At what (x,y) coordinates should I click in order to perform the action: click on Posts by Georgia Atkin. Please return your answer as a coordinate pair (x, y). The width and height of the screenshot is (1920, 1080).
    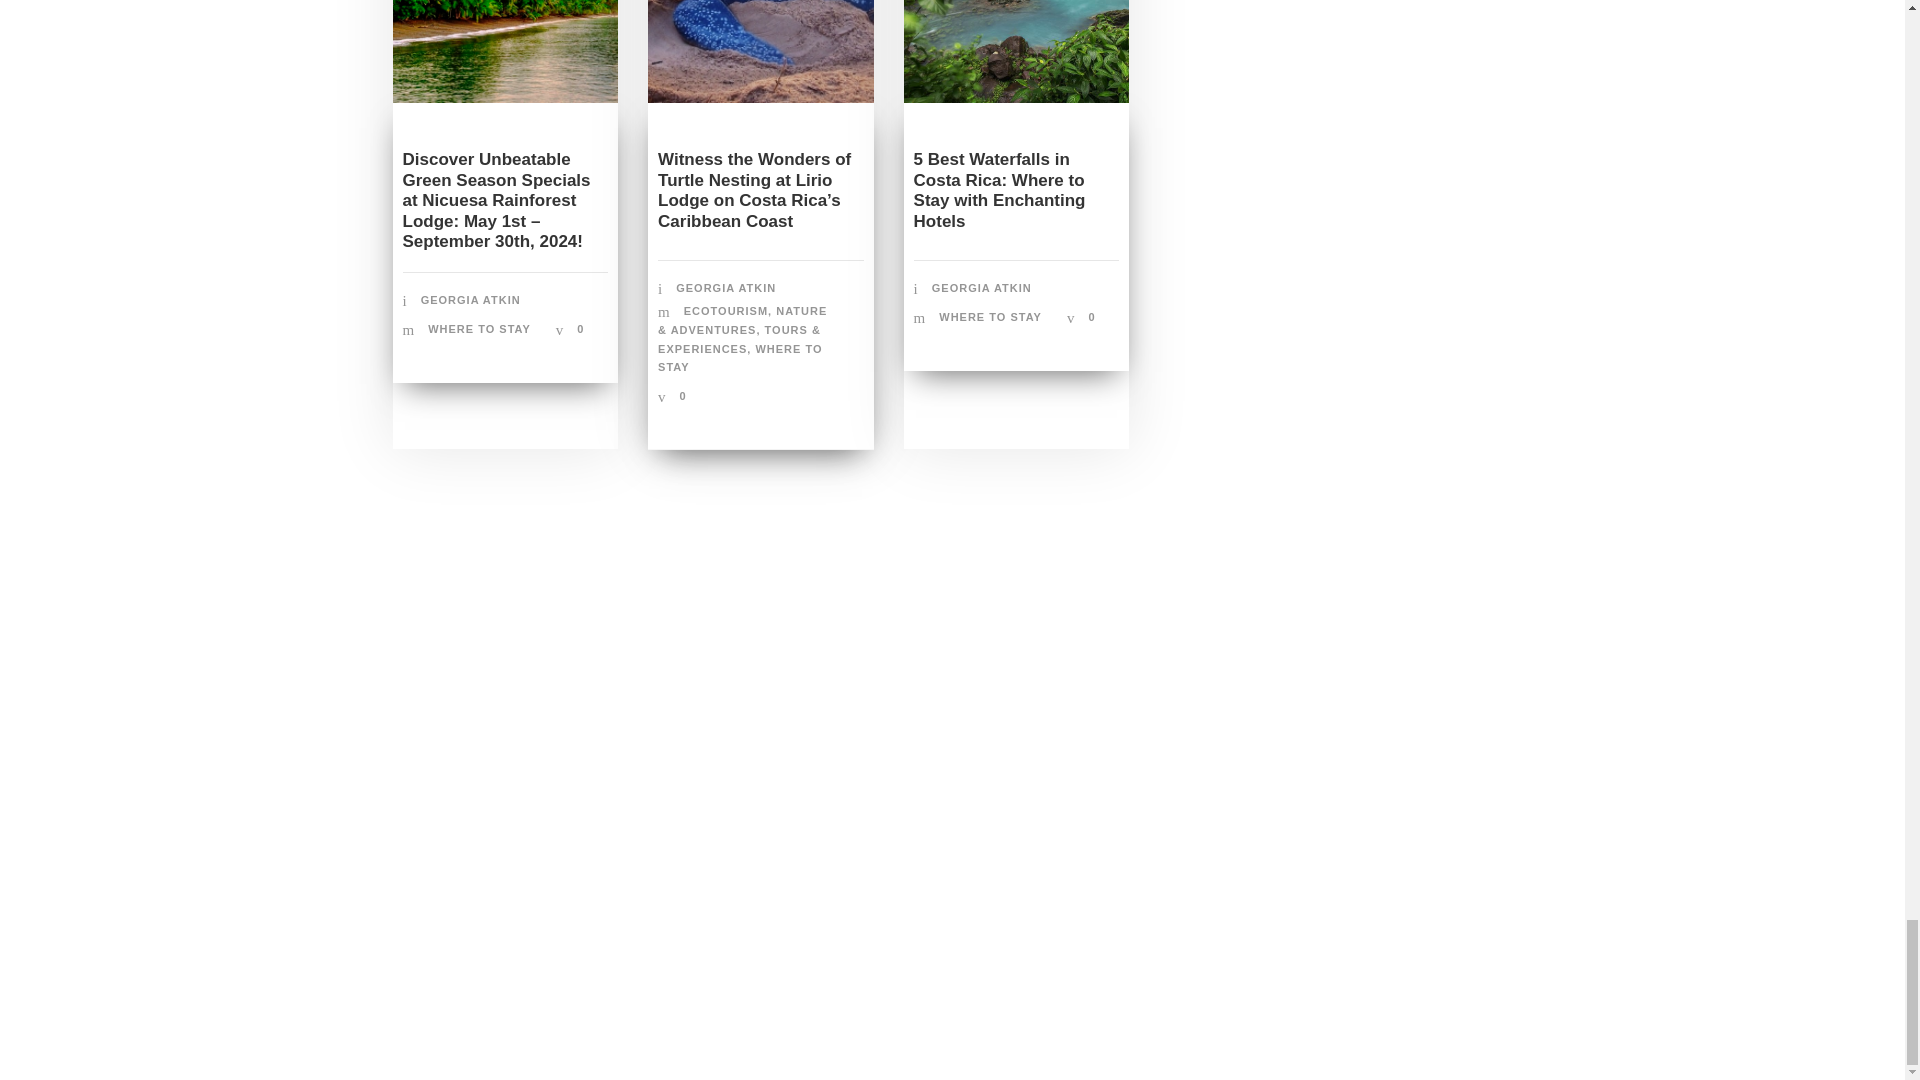
    Looking at the image, I should click on (982, 287).